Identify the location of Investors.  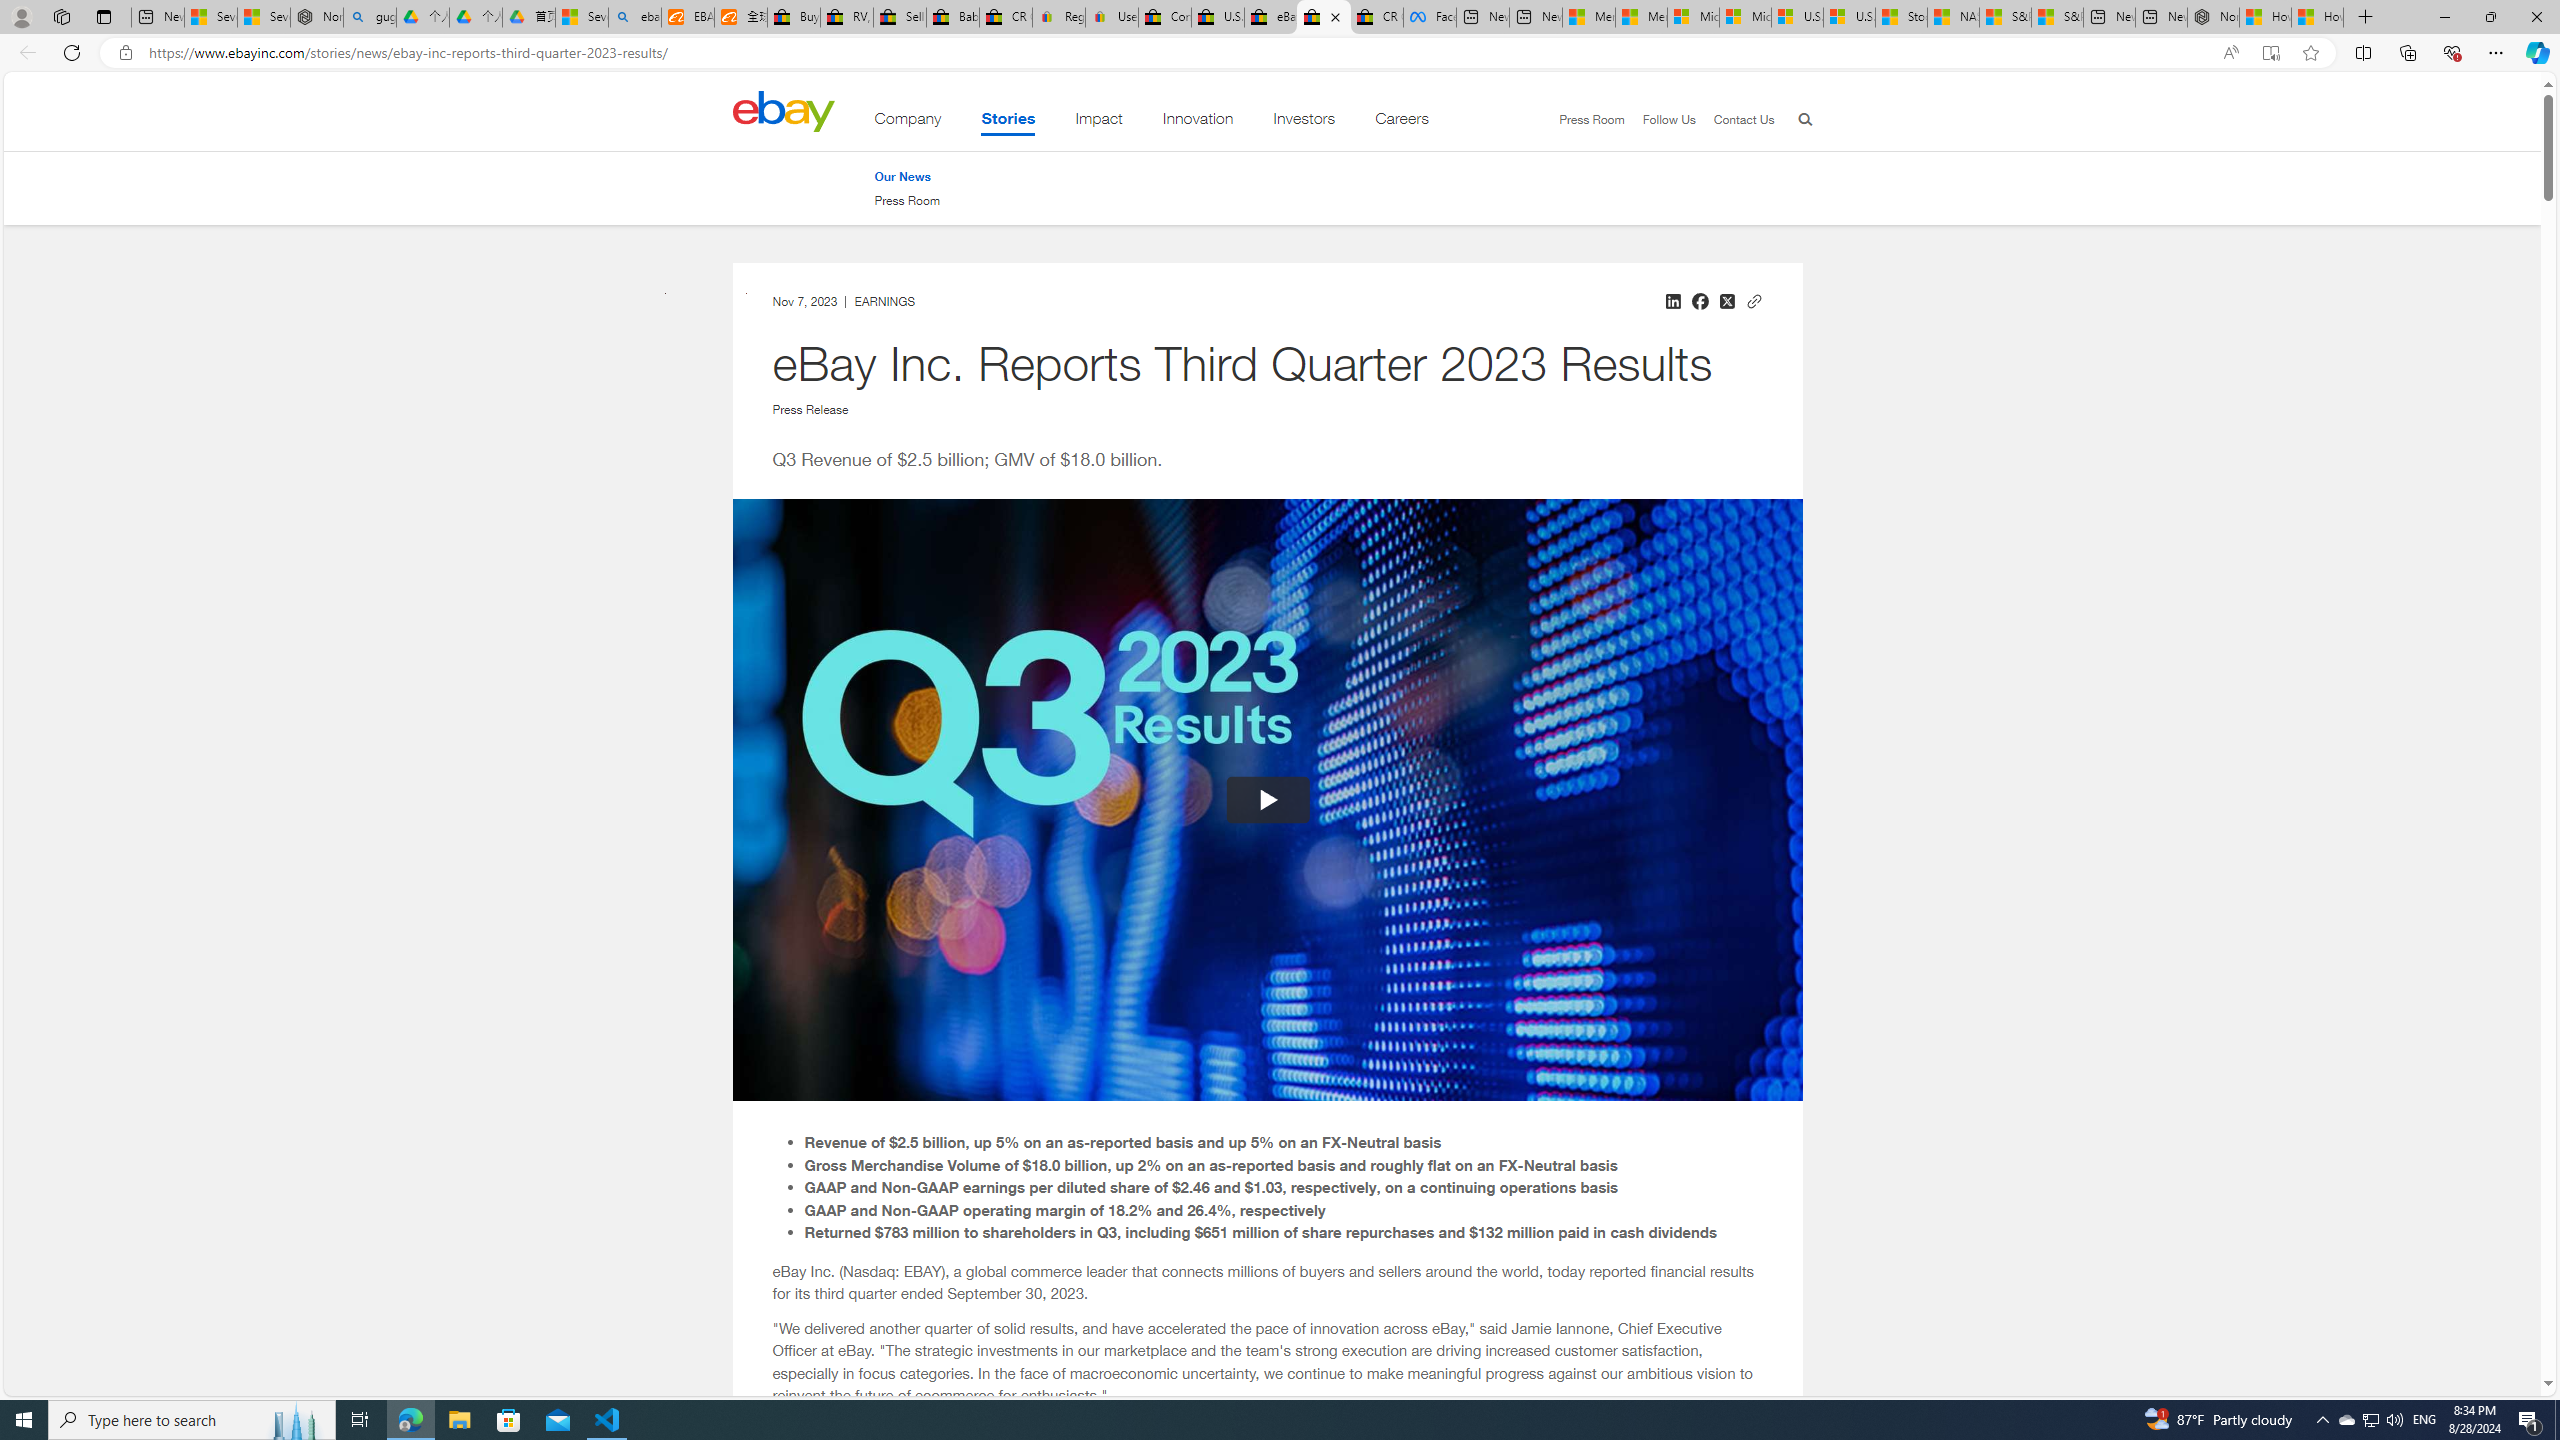
(1304, 122).